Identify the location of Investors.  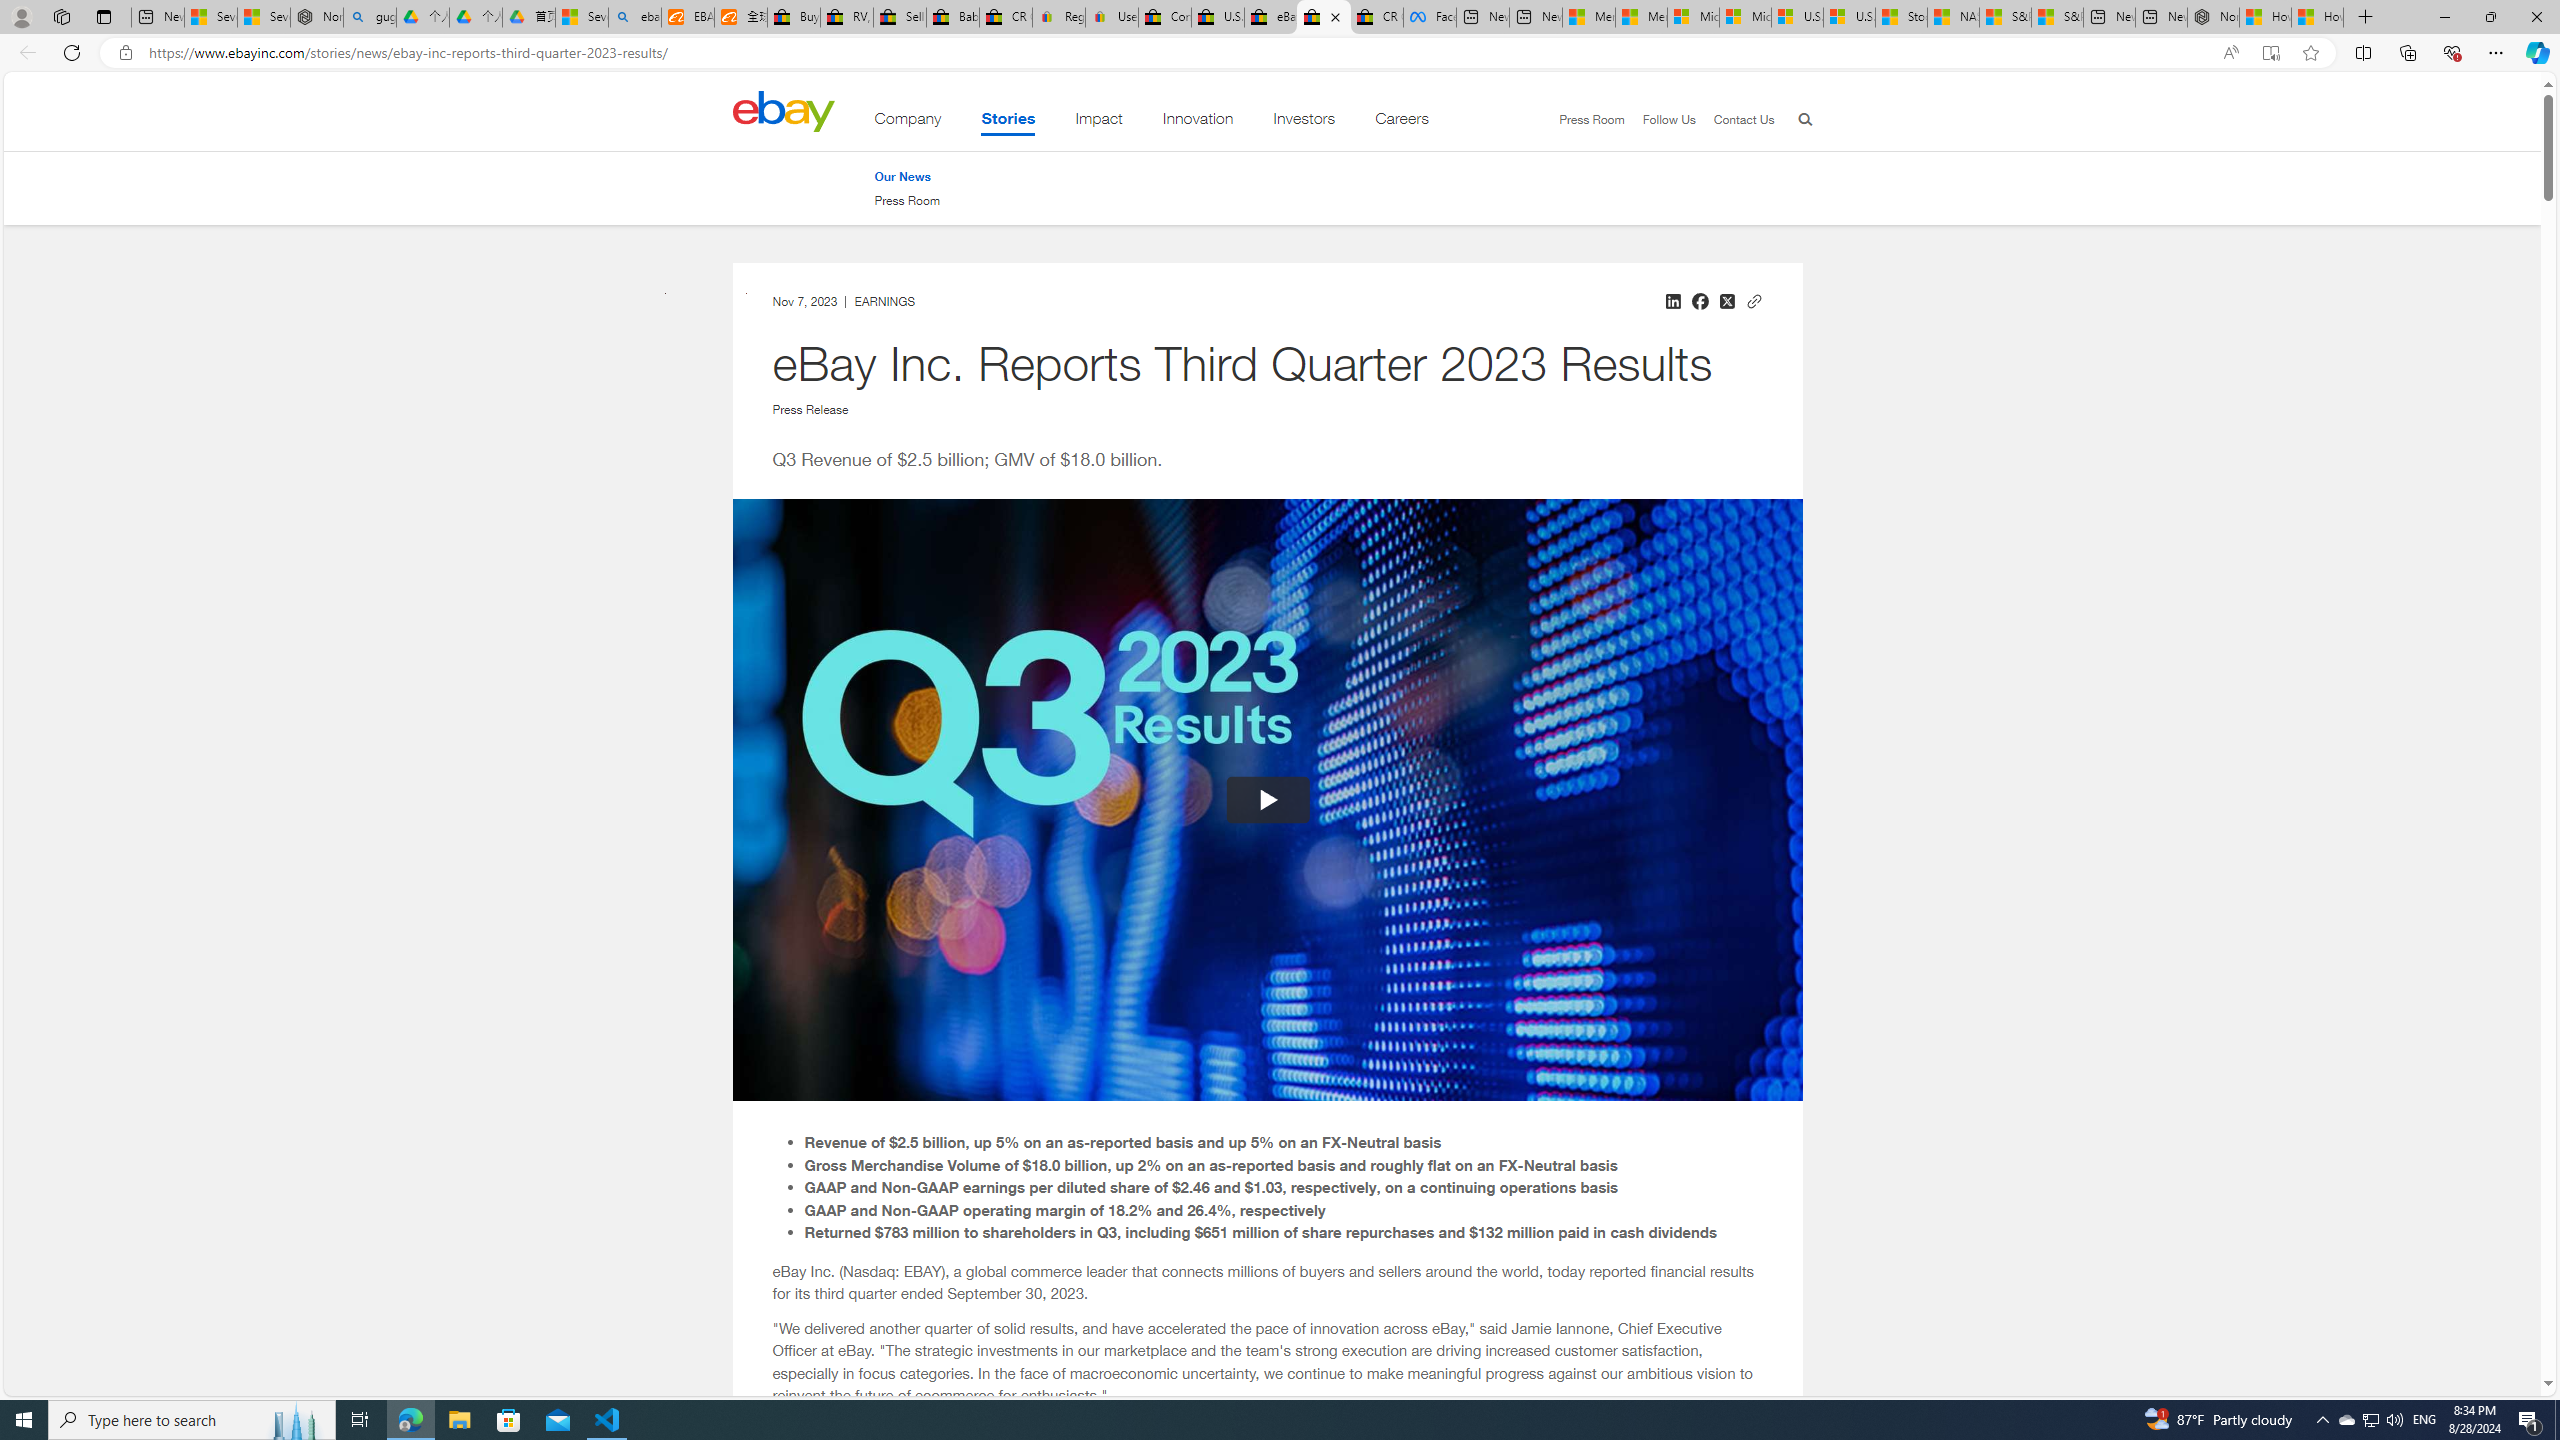
(1304, 122).